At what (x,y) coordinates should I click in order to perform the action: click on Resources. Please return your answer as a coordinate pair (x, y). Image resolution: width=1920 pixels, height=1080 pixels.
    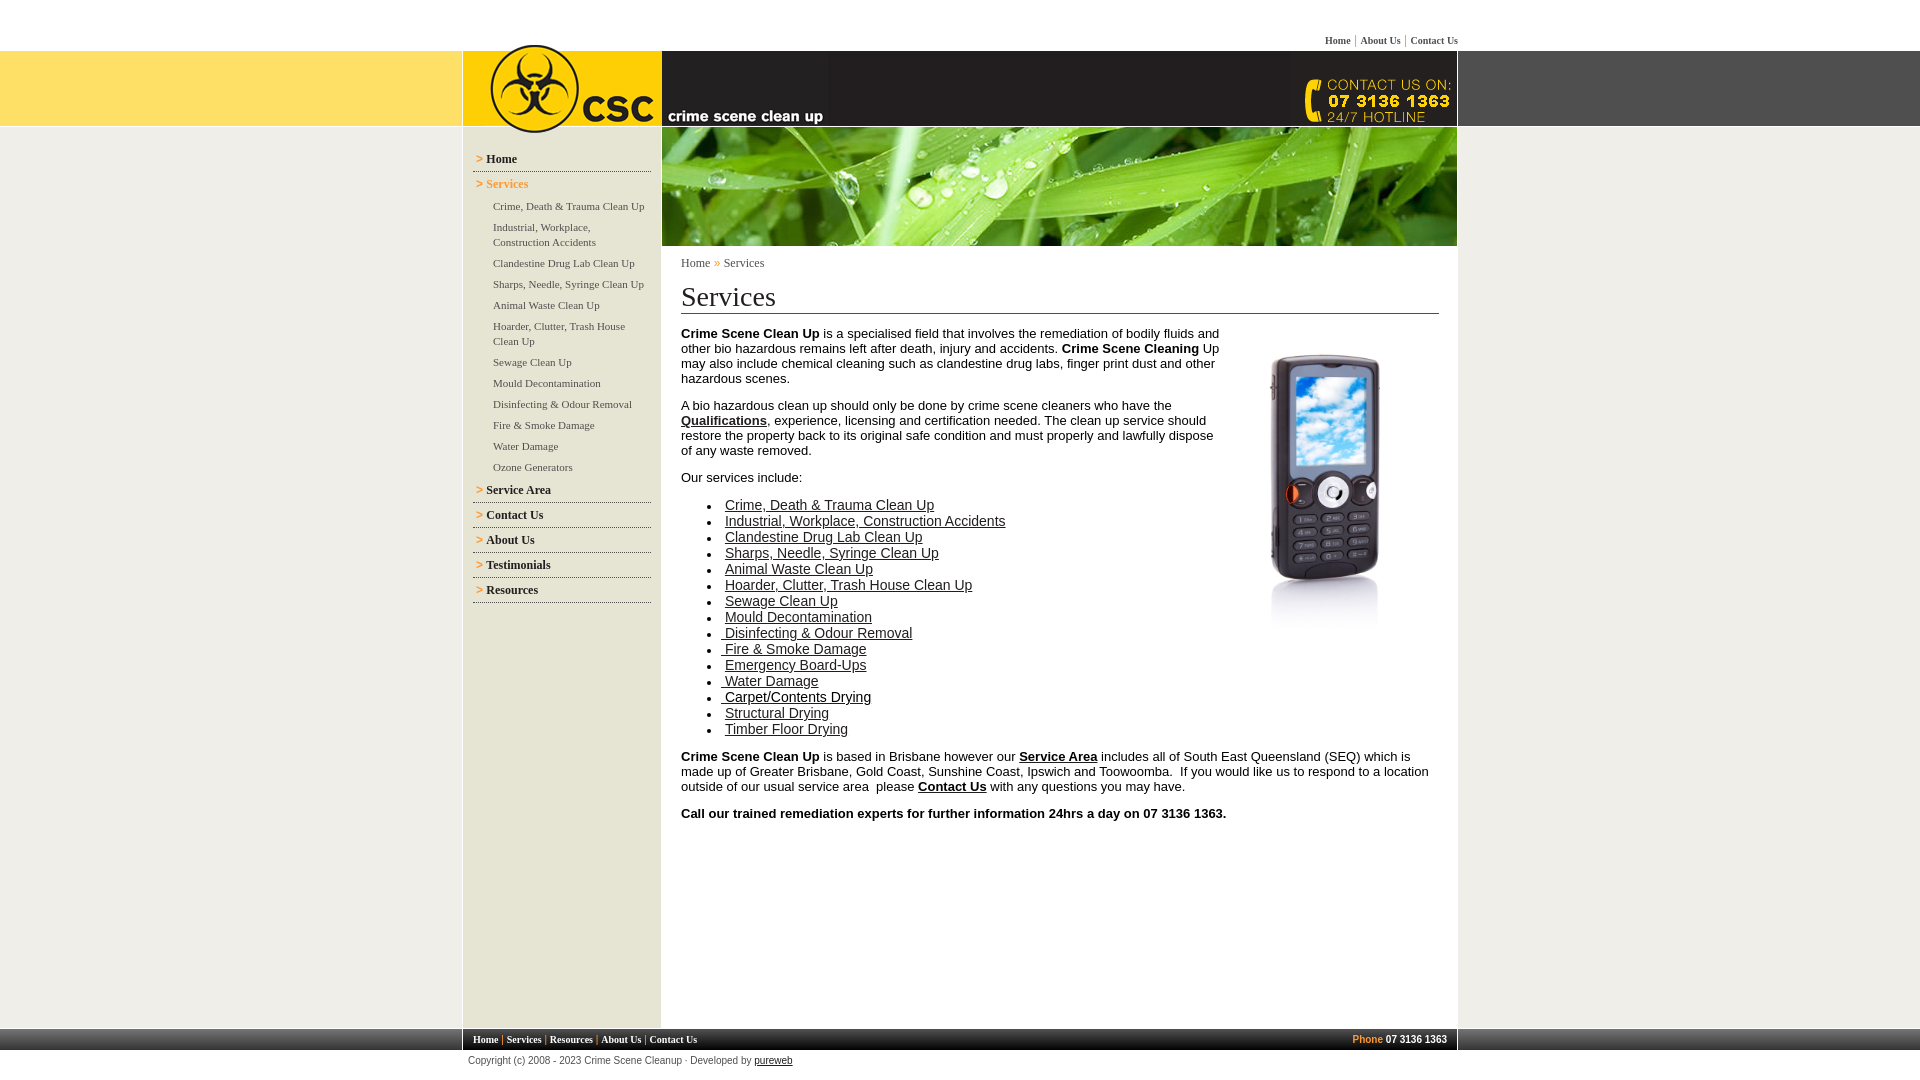
    Looking at the image, I should click on (572, 1040).